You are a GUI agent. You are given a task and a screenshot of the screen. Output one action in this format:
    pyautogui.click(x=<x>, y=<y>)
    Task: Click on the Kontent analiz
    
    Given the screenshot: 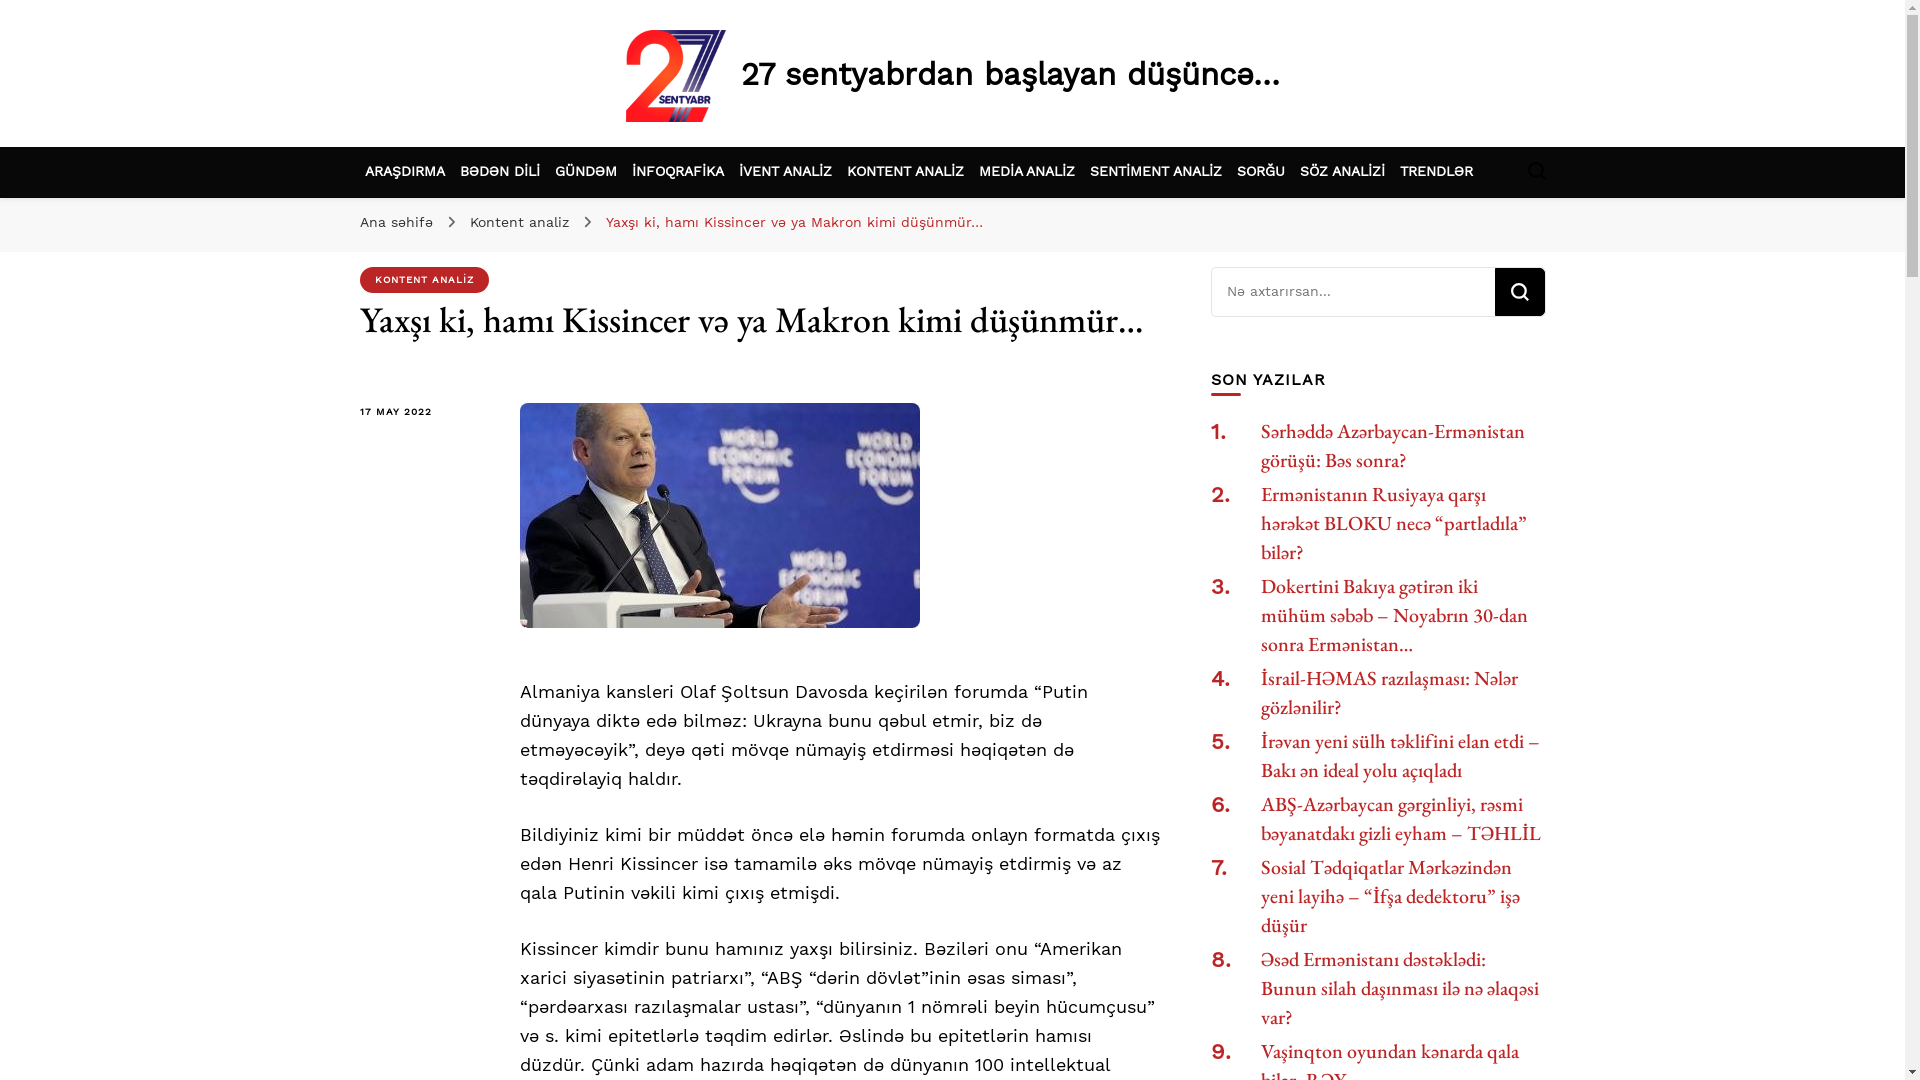 What is the action you would take?
    pyautogui.click(x=522, y=222)
    